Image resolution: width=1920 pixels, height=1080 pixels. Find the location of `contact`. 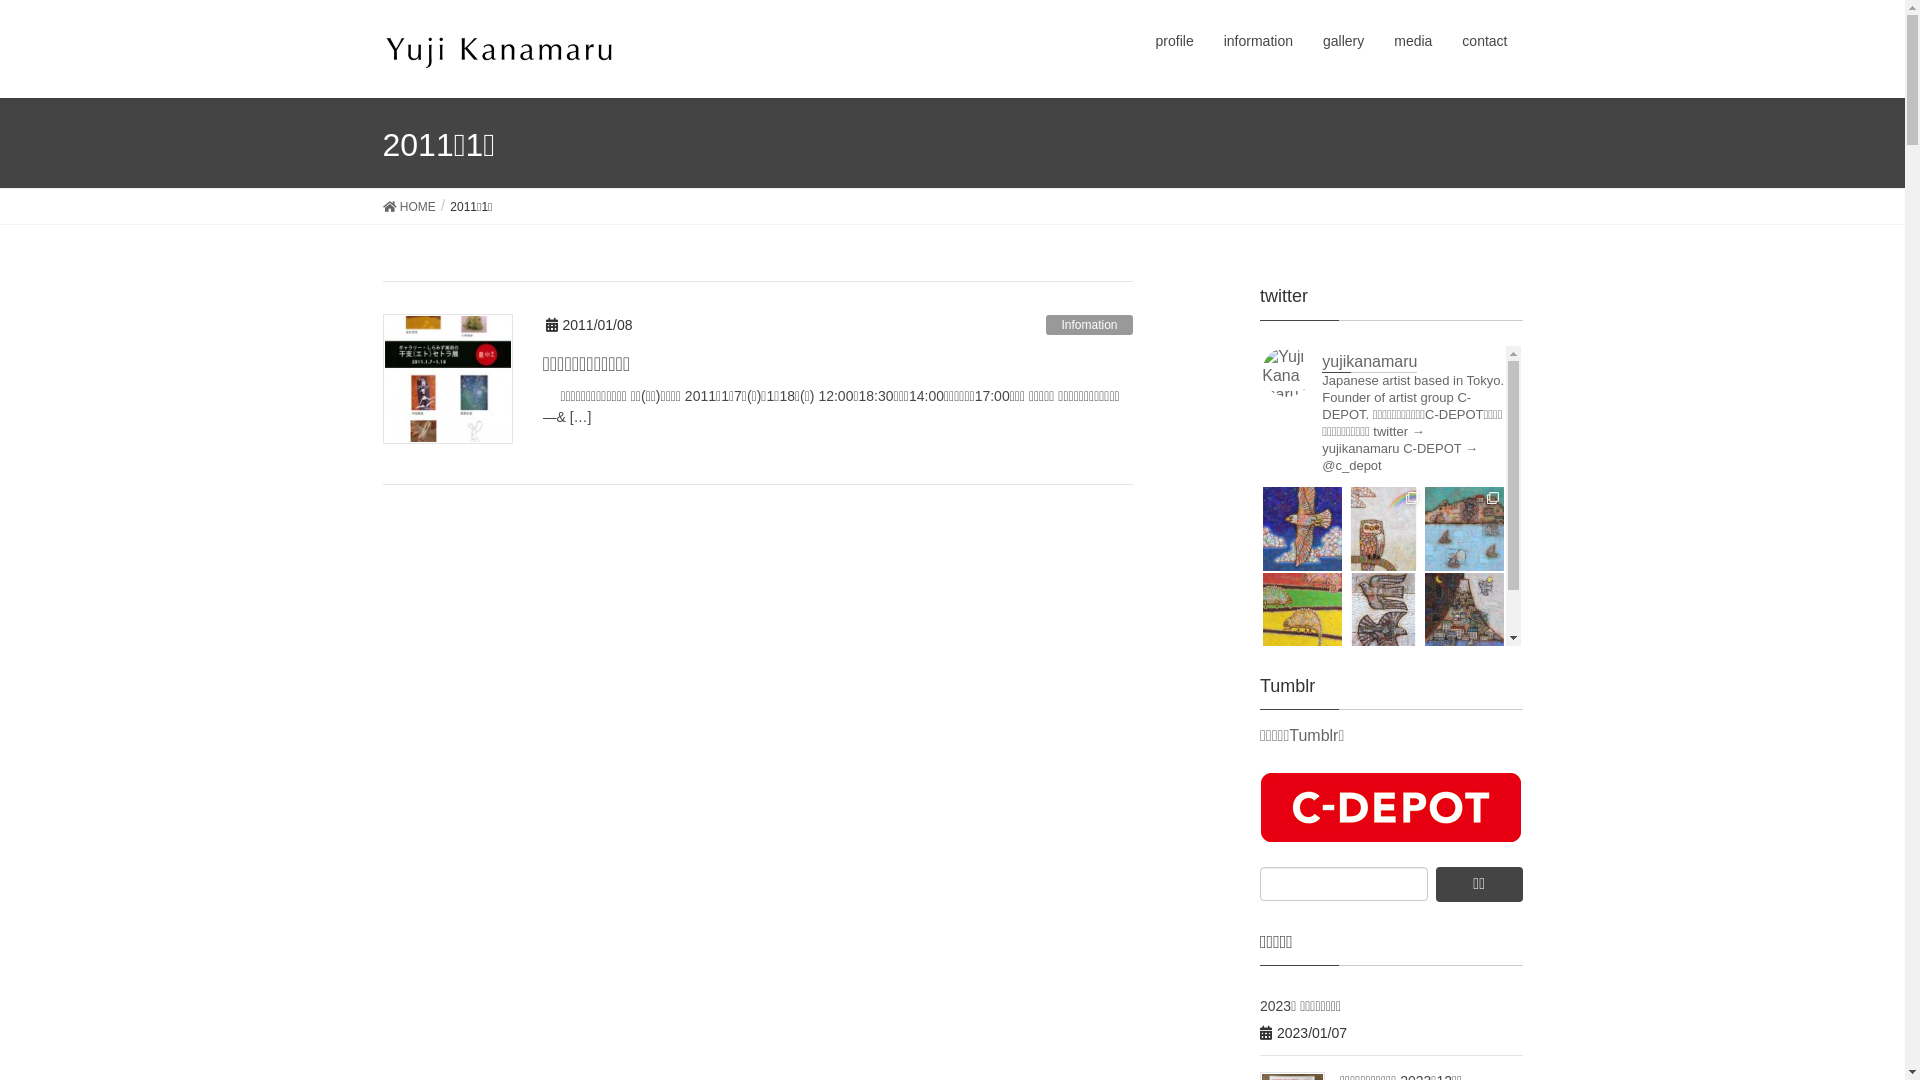

contact is located at coordinates (1484, 42).